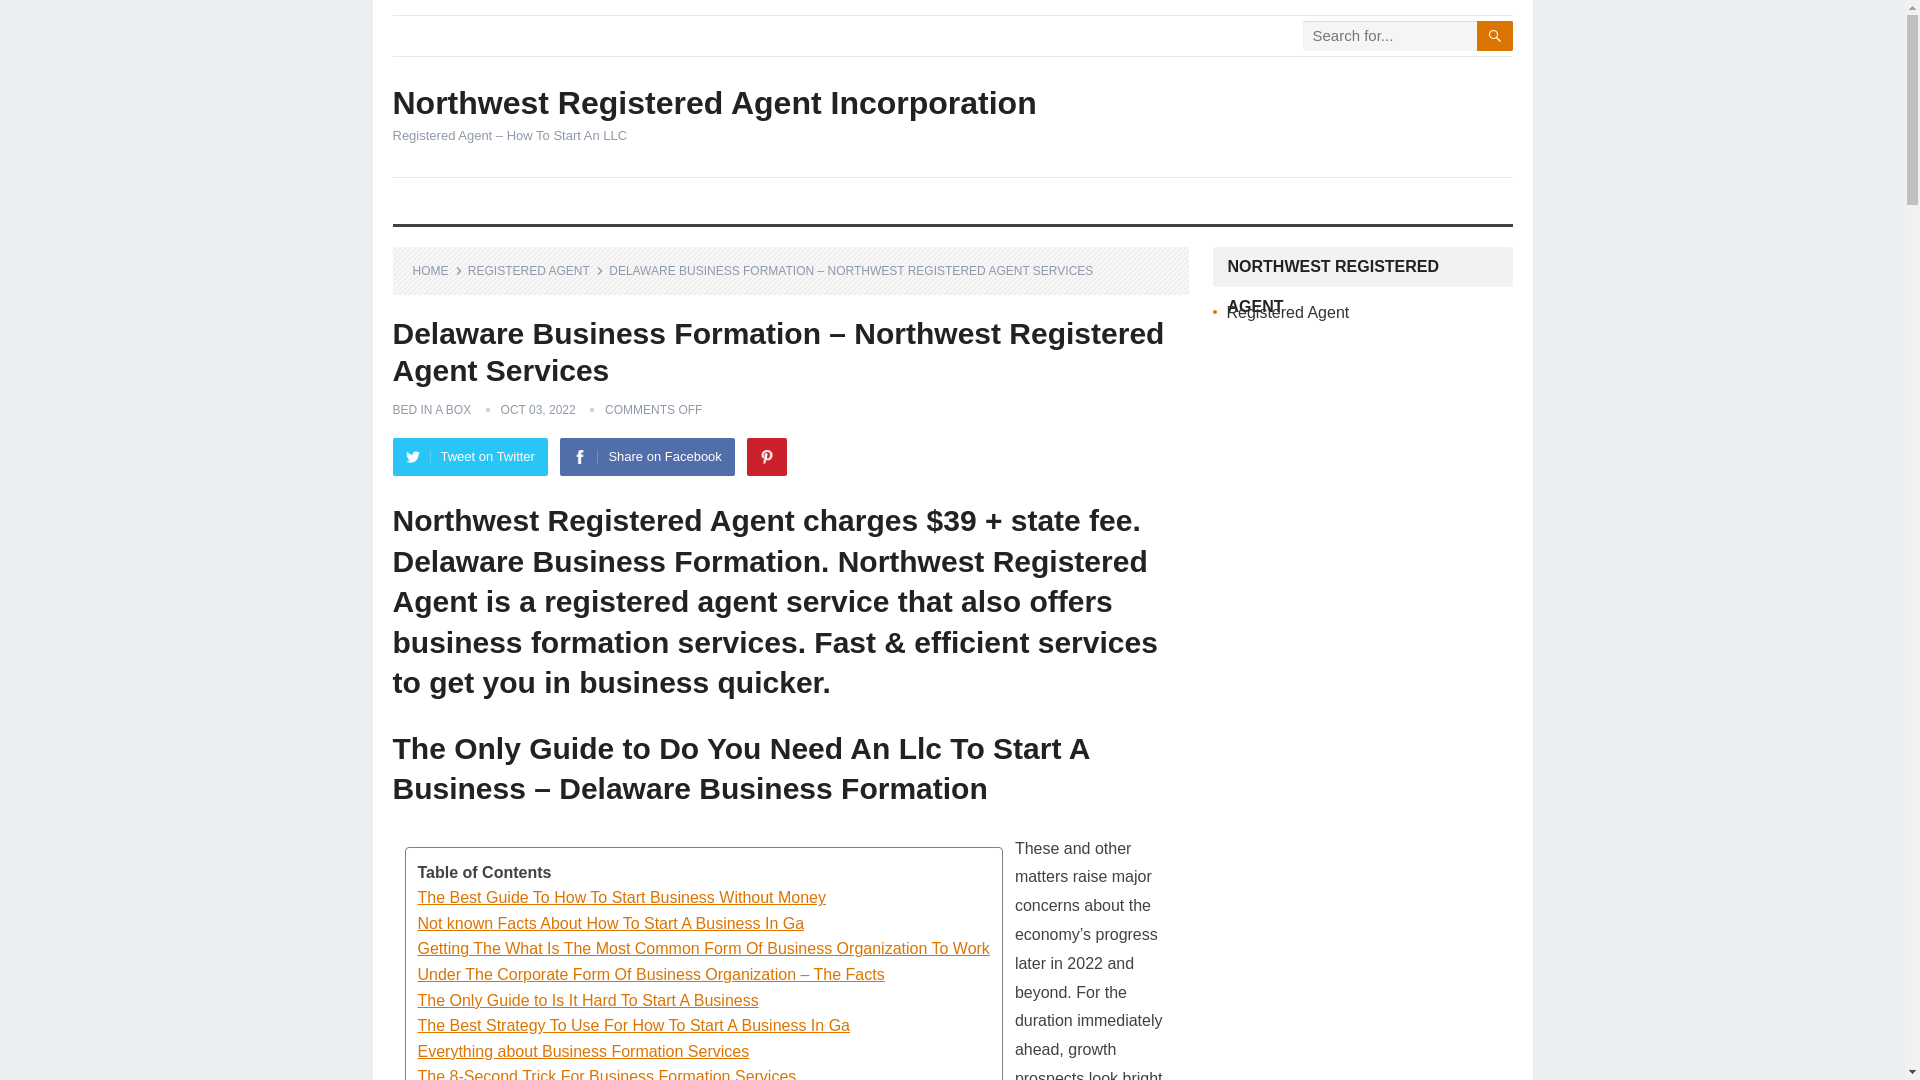  What do you see at coordinates (766, 457) in the screenshot?
I see `Pinterest` at bounding box center [766, 457].